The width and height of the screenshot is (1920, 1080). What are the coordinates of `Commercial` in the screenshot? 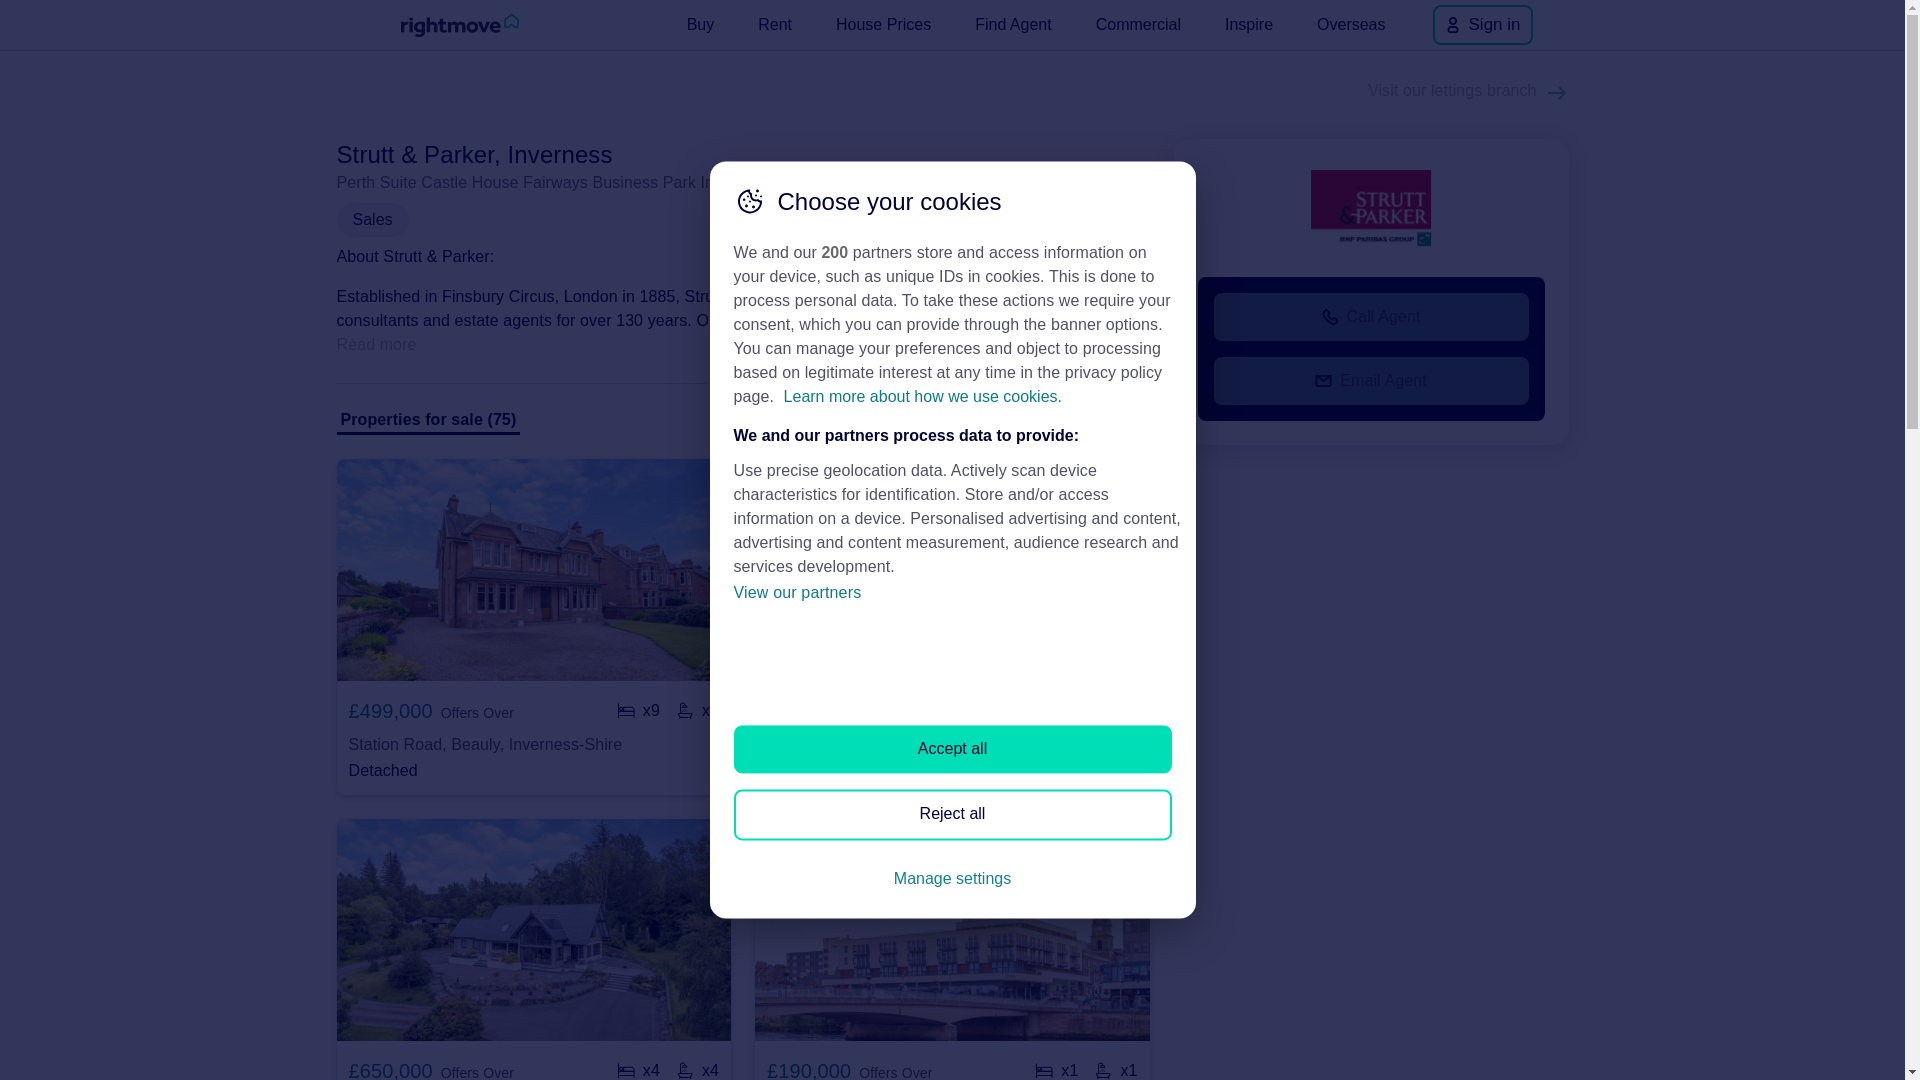 It's located at (1138, 24).